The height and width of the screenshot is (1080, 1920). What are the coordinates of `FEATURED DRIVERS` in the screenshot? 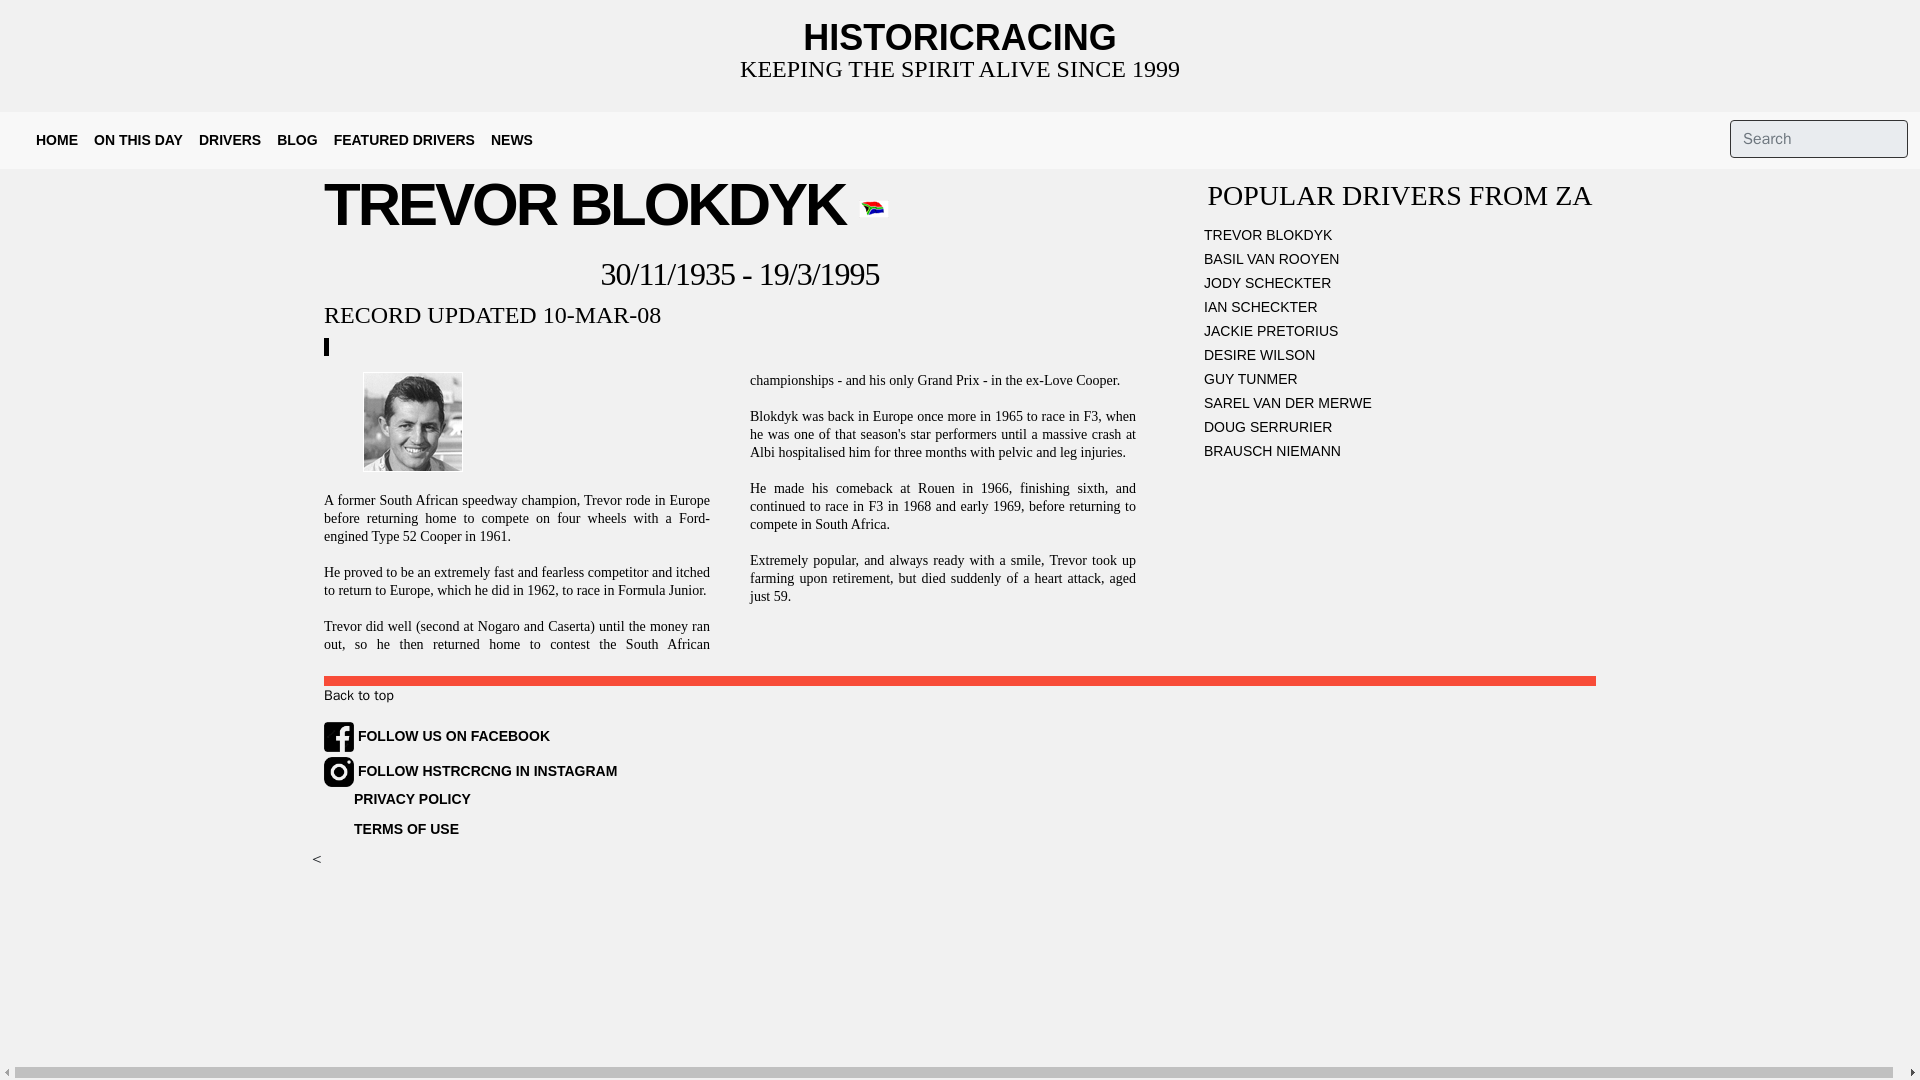 It's located at (404, 140).